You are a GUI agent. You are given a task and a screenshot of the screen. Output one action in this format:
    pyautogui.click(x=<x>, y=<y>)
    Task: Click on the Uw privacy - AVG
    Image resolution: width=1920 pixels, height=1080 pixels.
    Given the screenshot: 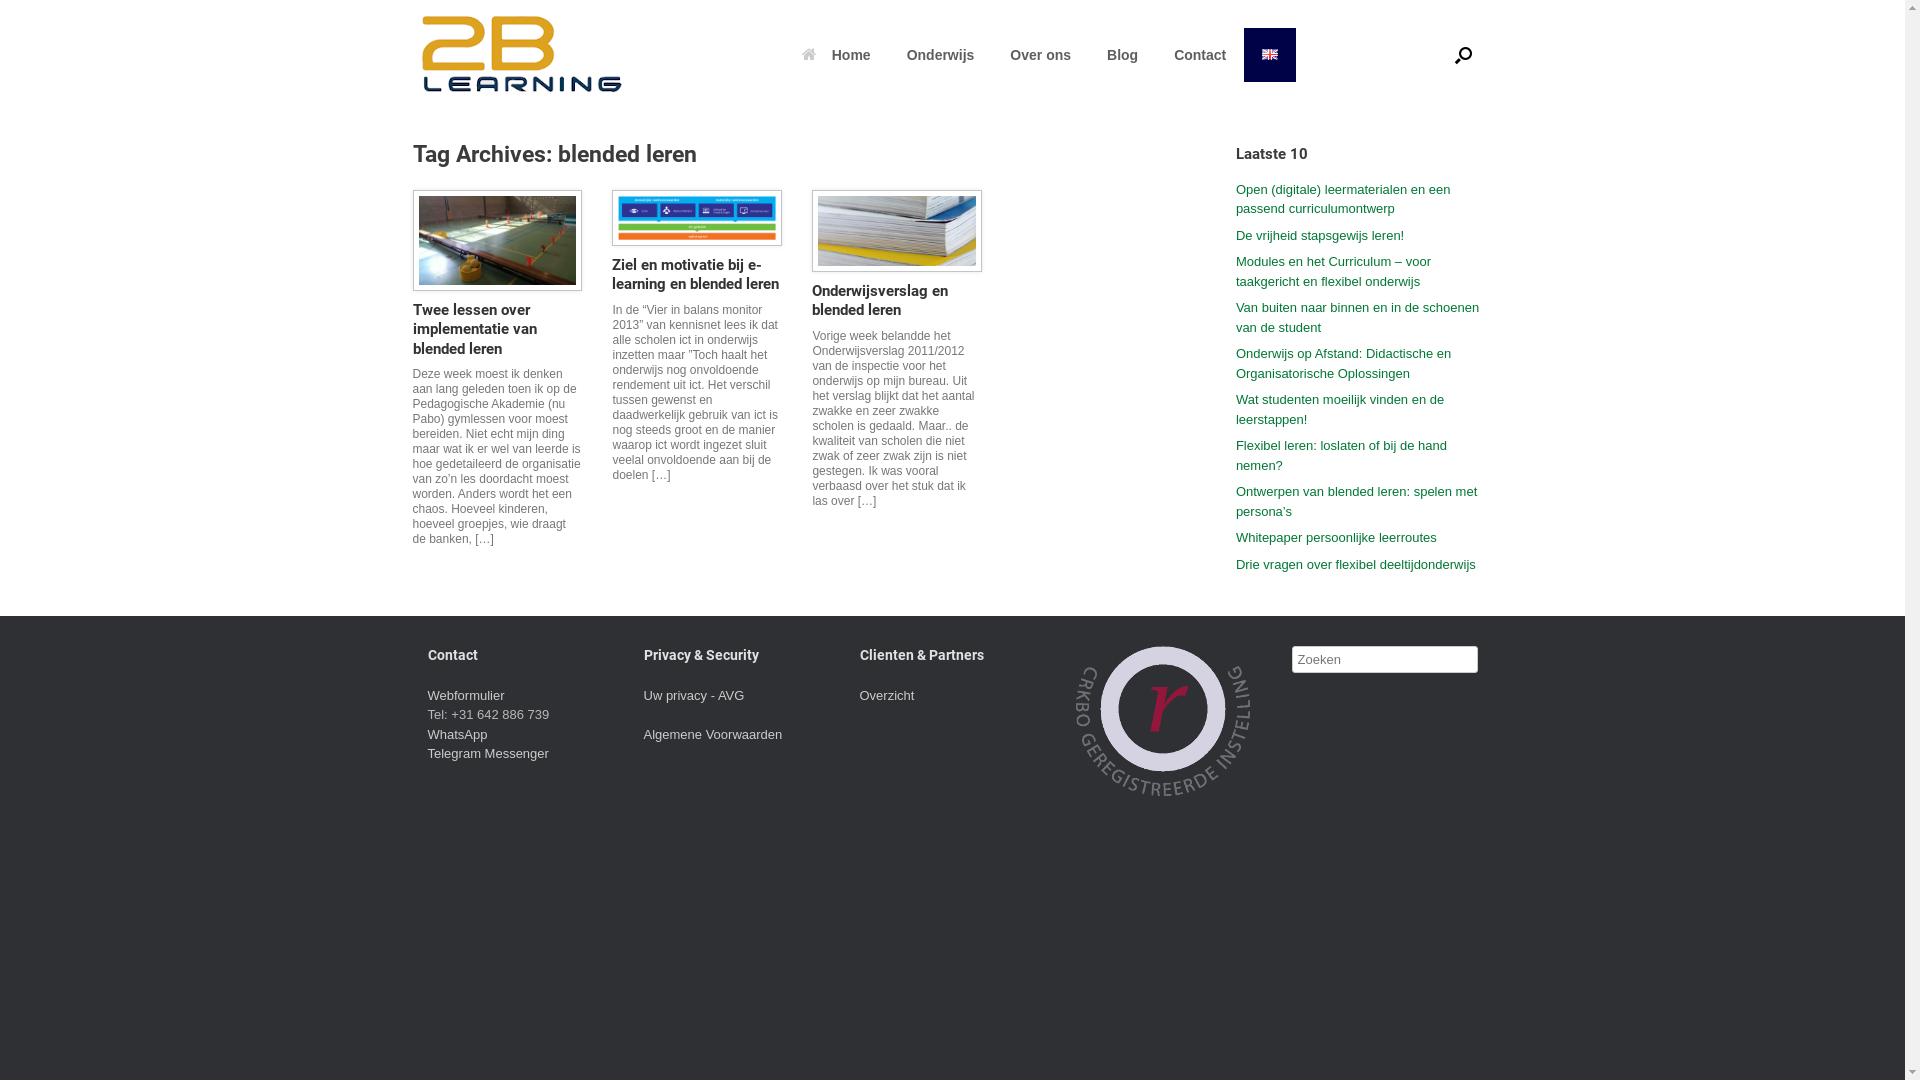 What is the action you would take?
    pyautogui.click(x=694, y=696)
    